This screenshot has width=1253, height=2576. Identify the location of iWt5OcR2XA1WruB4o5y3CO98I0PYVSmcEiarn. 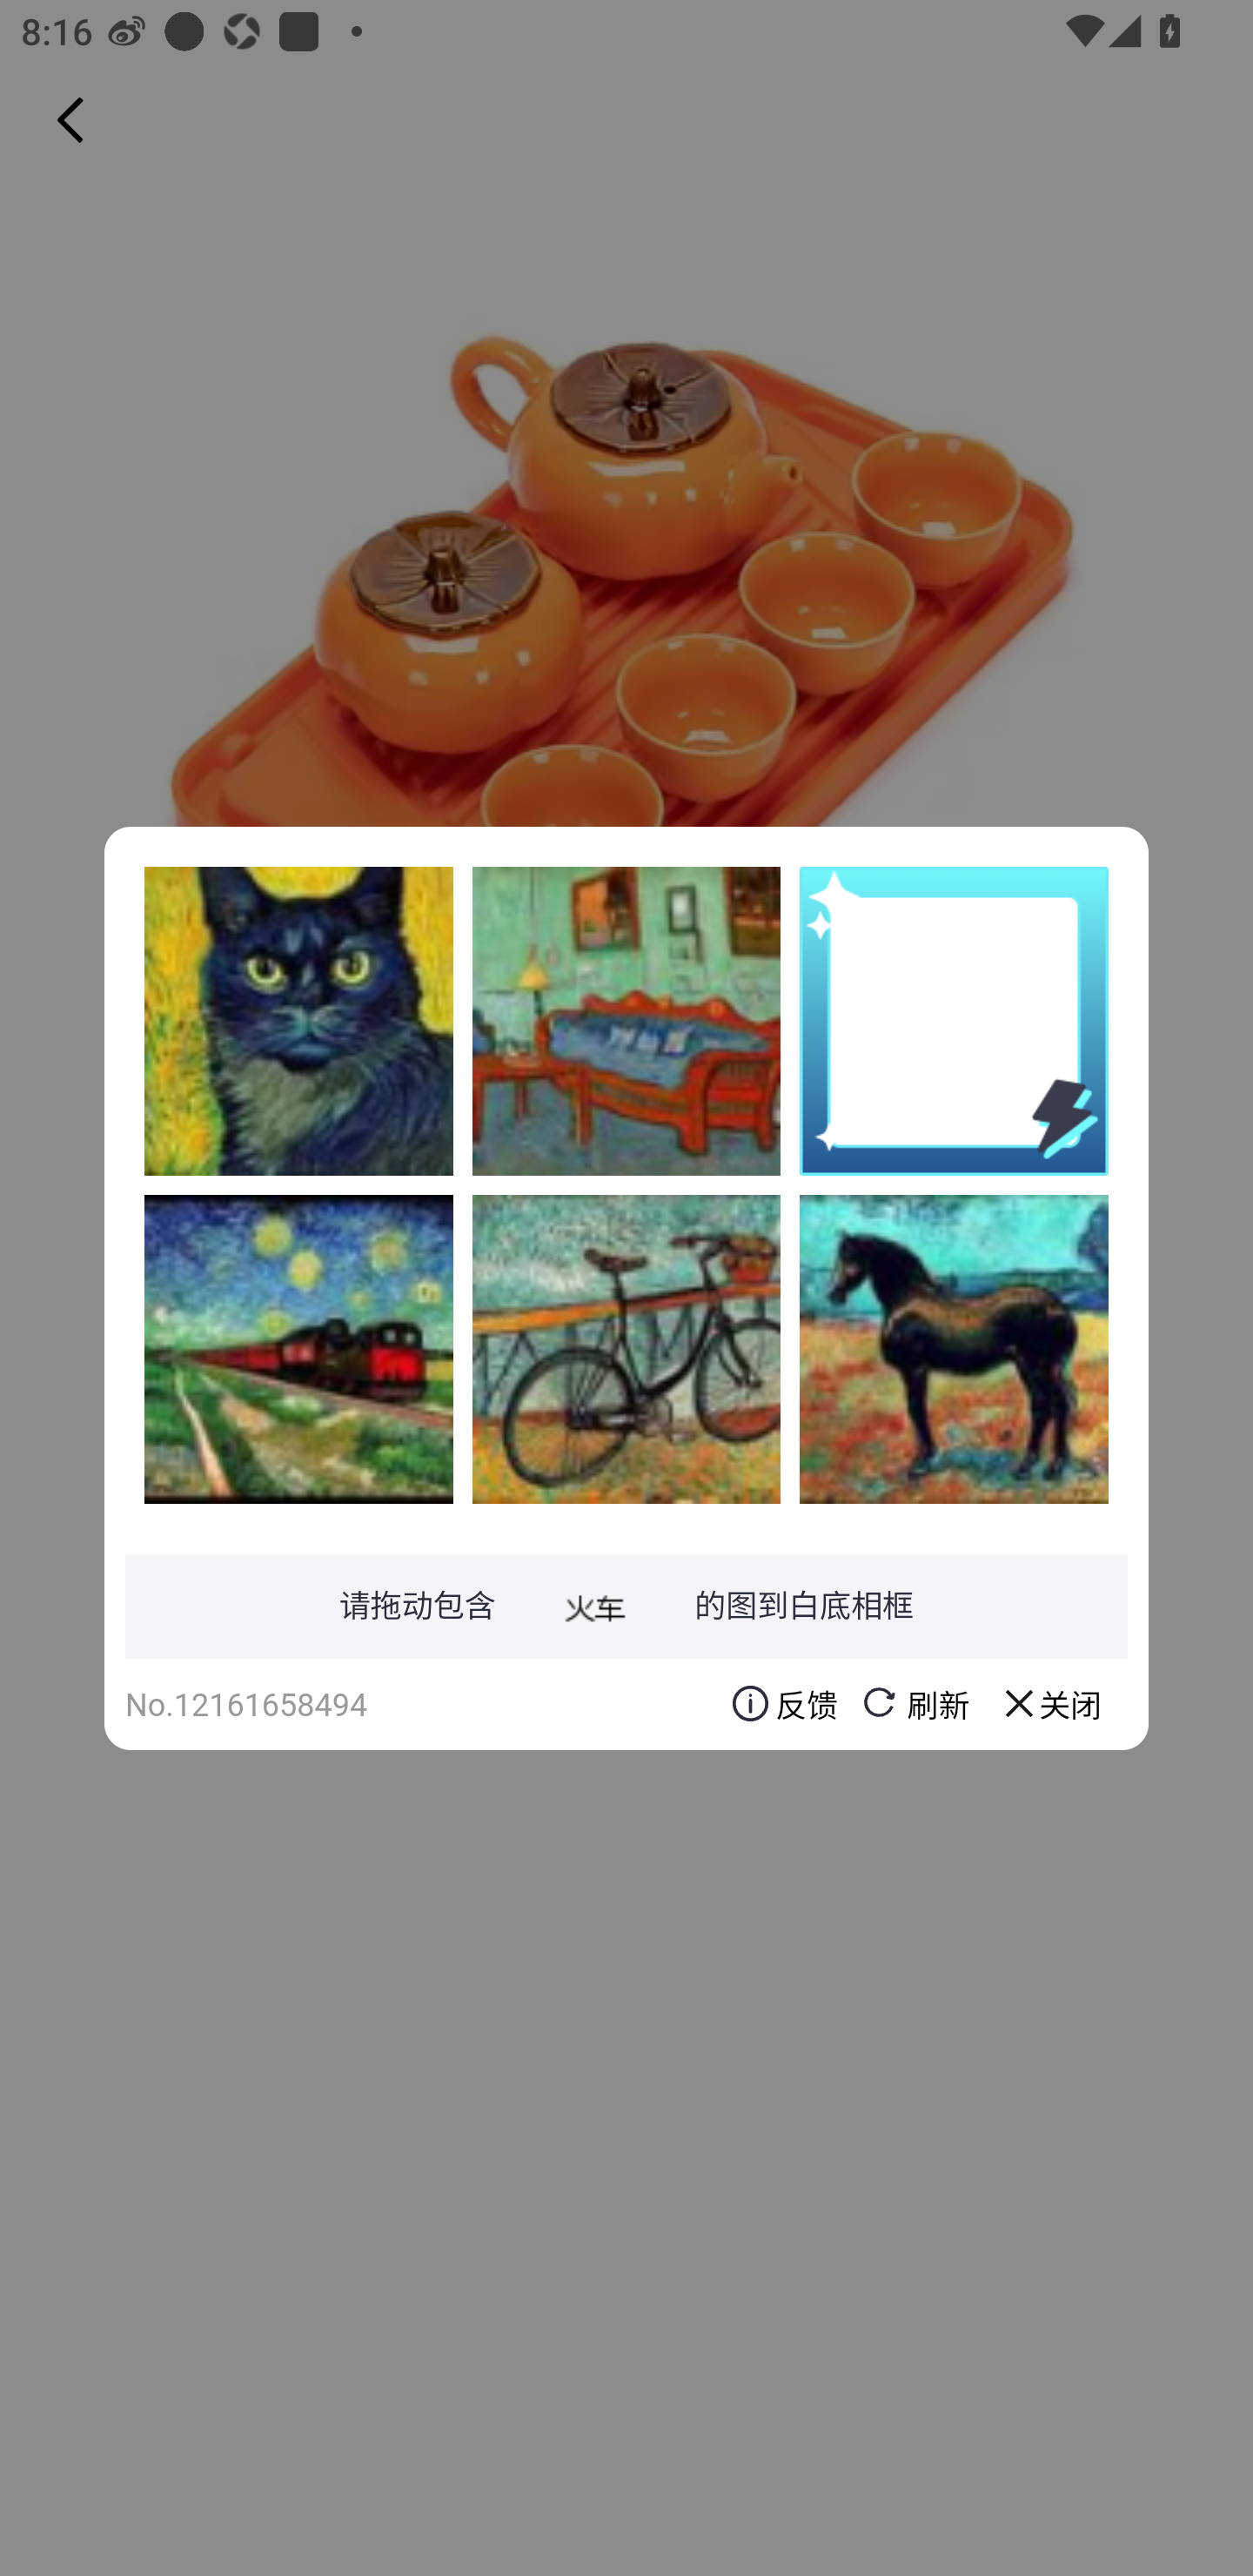
(626, 1348).